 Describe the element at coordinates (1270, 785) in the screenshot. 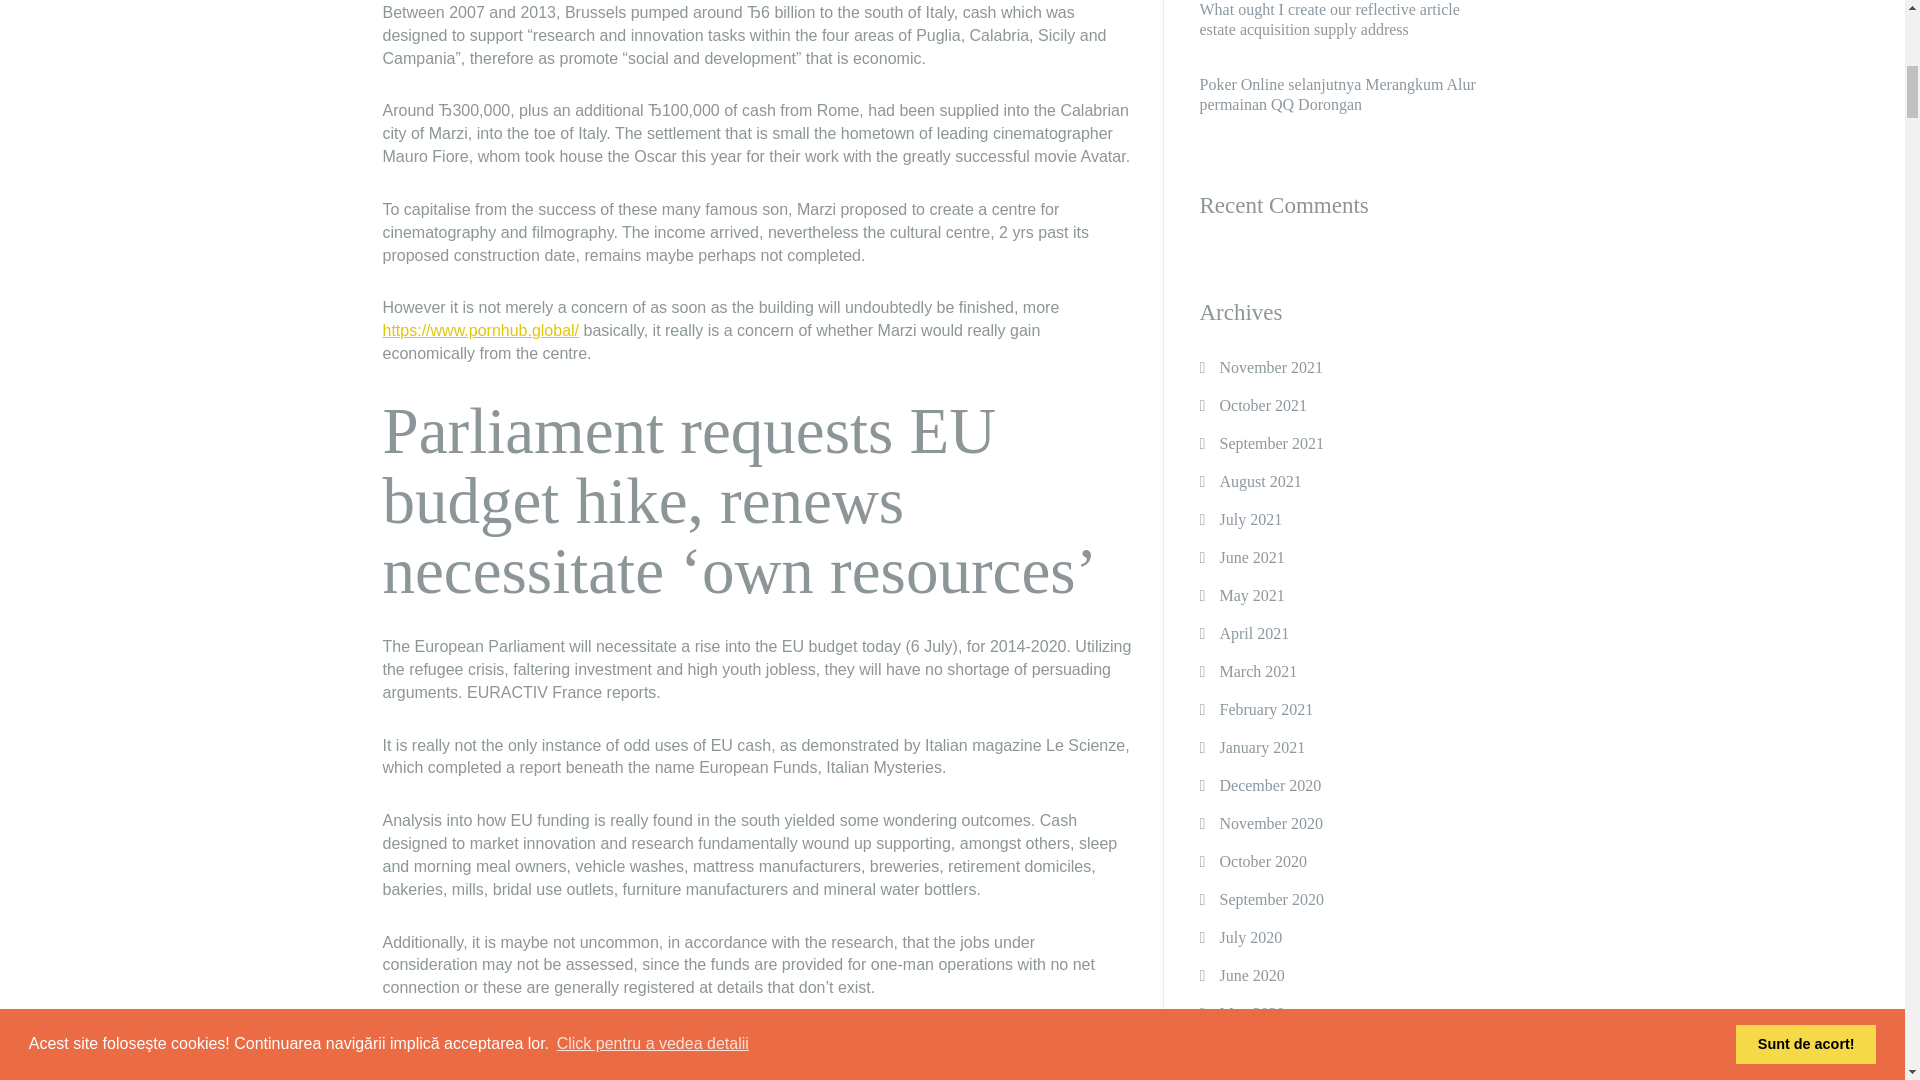

I see `December 2020` at that location.